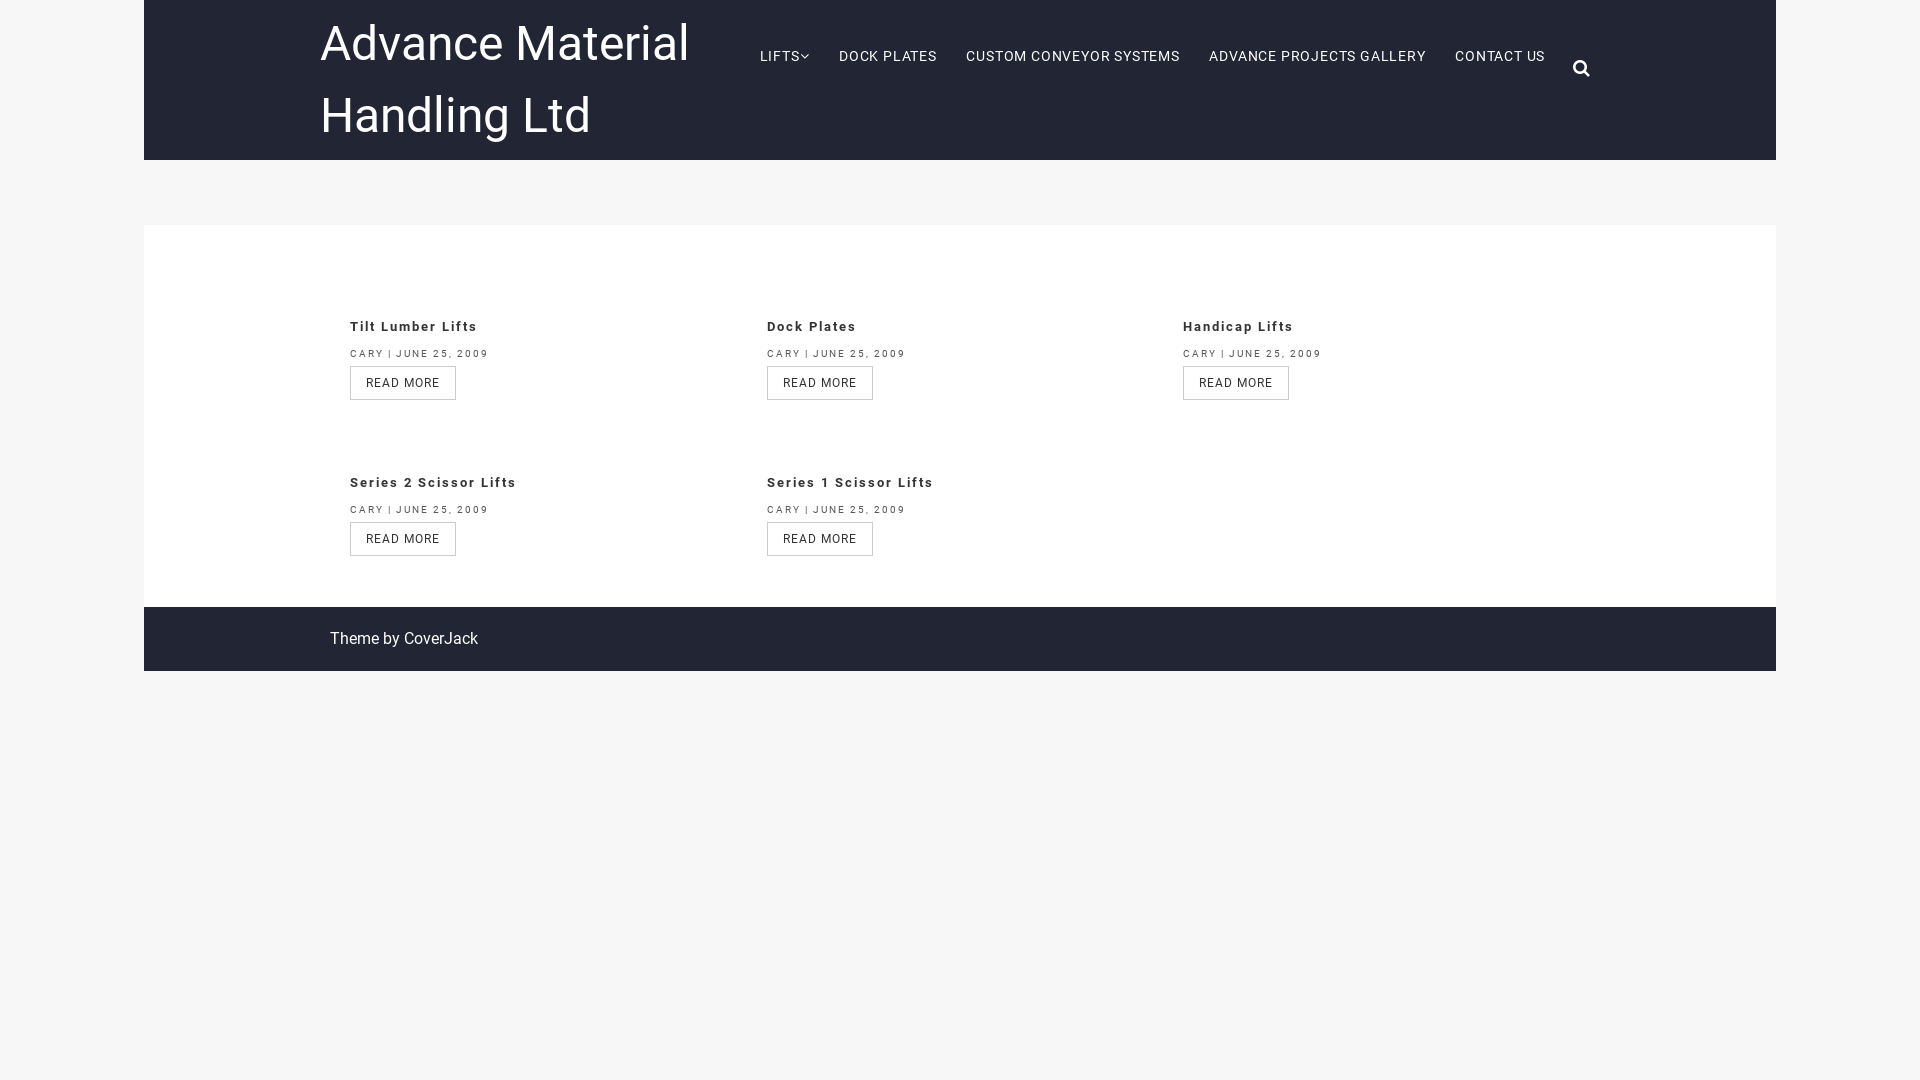 Image resolution: width=1920 pixels, height=1080 pixels. What do you see at coordinates (505, 80) in the screenshot?
I see `Advance Material Handling Ltd` at bounding box center [505, 80].